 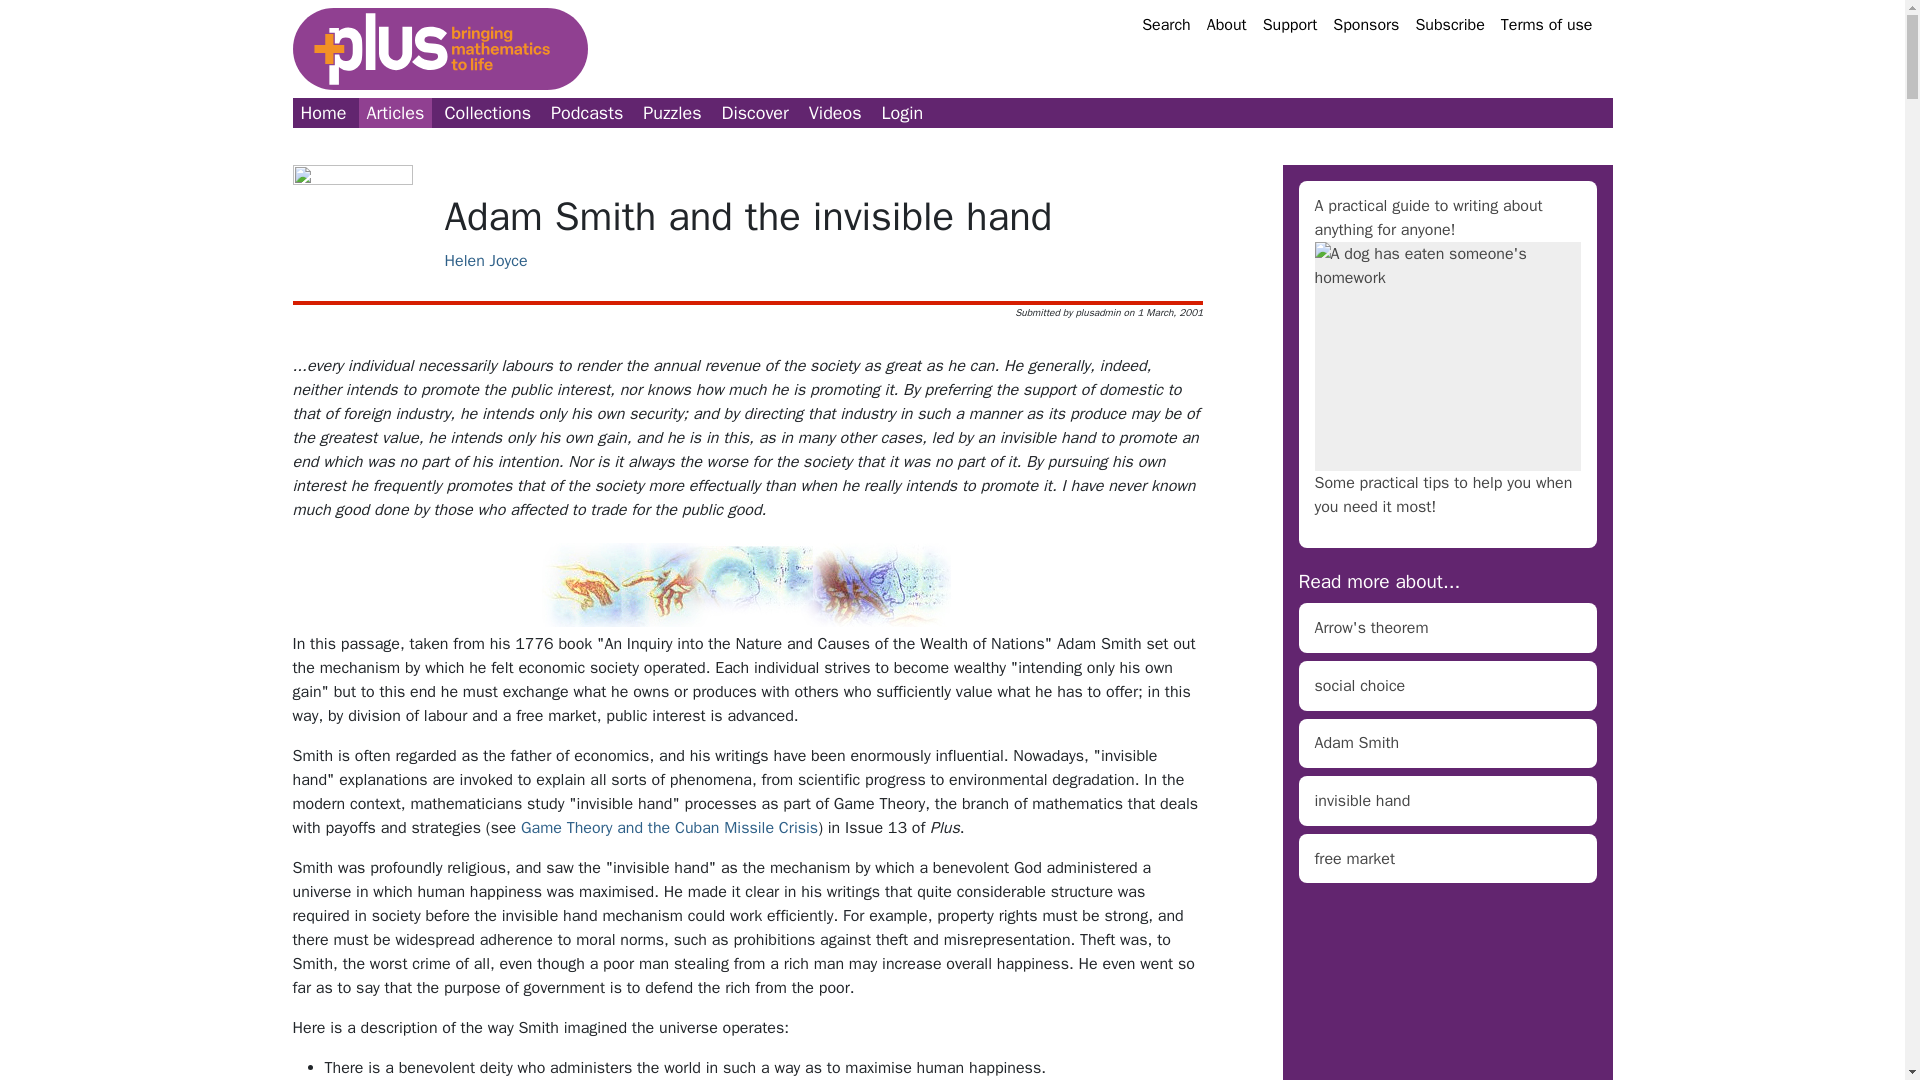 I want to click on Collections, so click(x=487, y=113).